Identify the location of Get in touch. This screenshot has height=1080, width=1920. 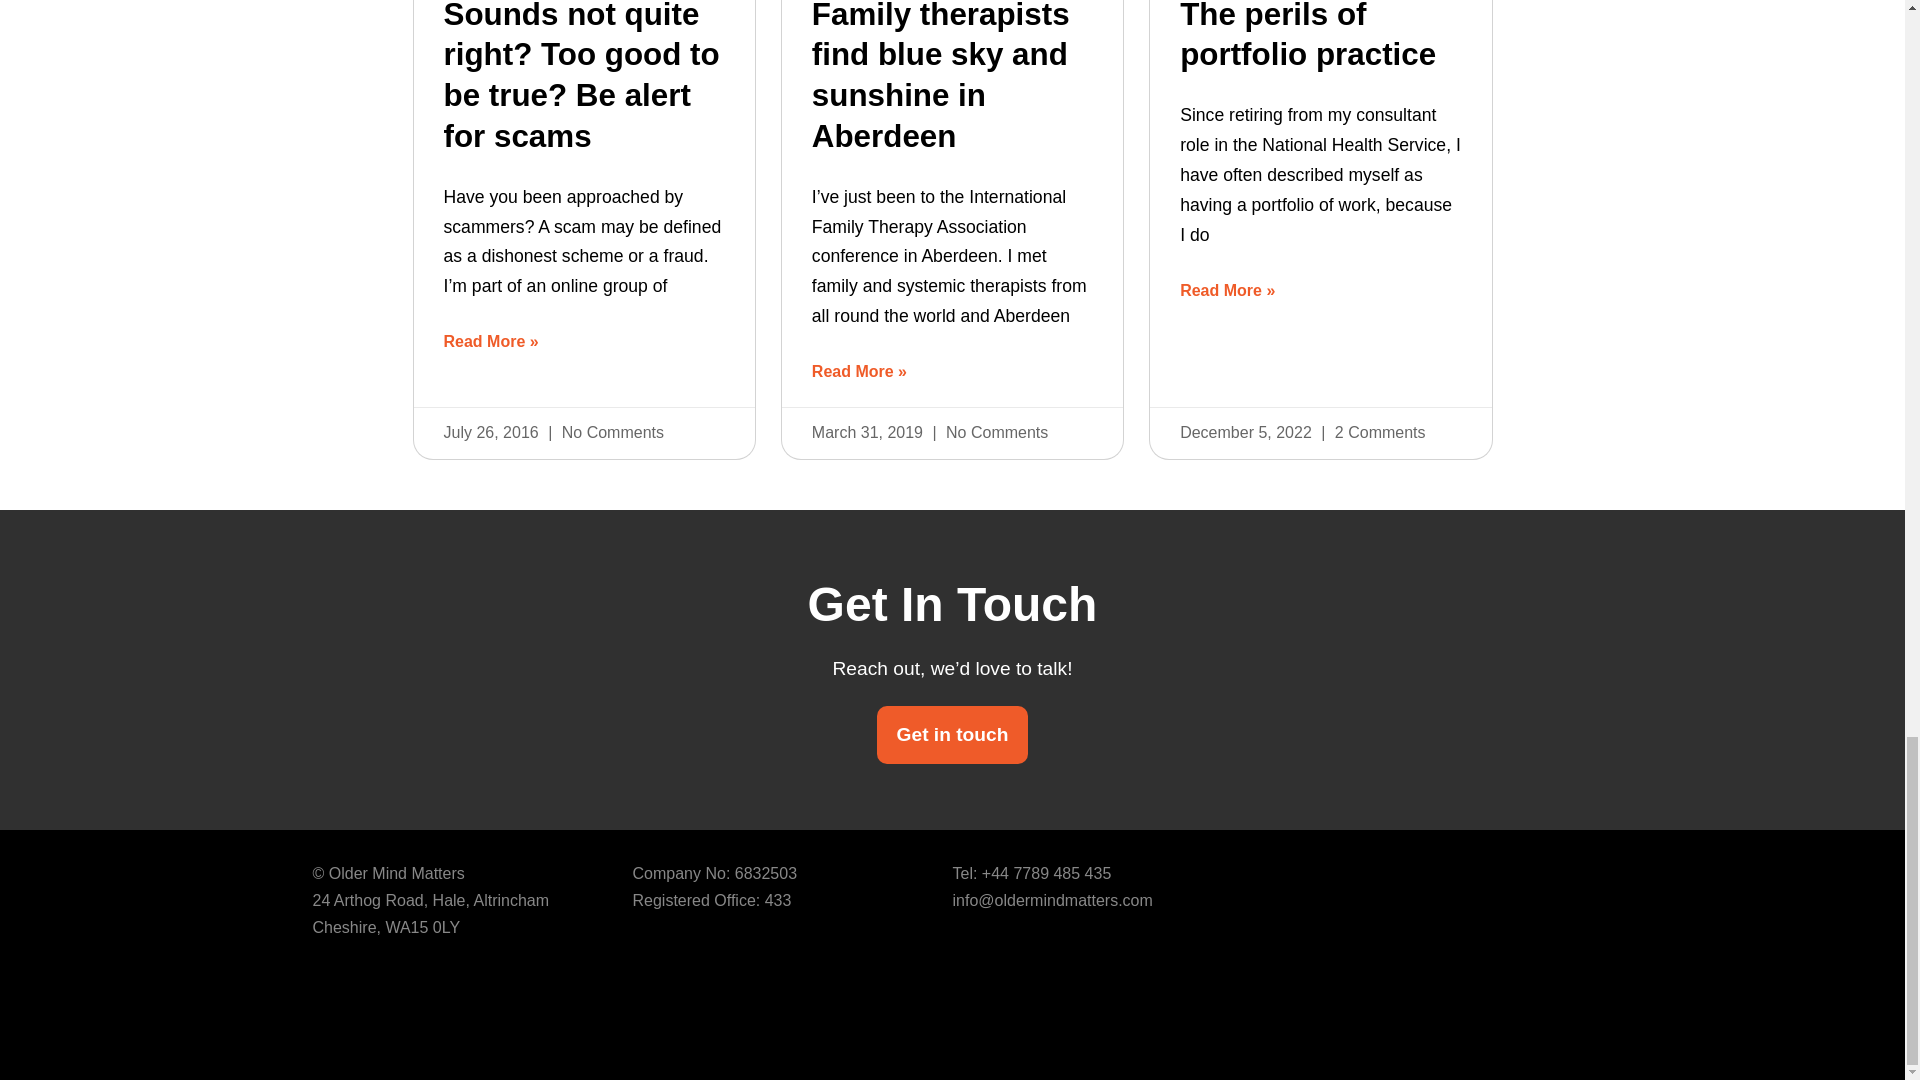
(952, 734).